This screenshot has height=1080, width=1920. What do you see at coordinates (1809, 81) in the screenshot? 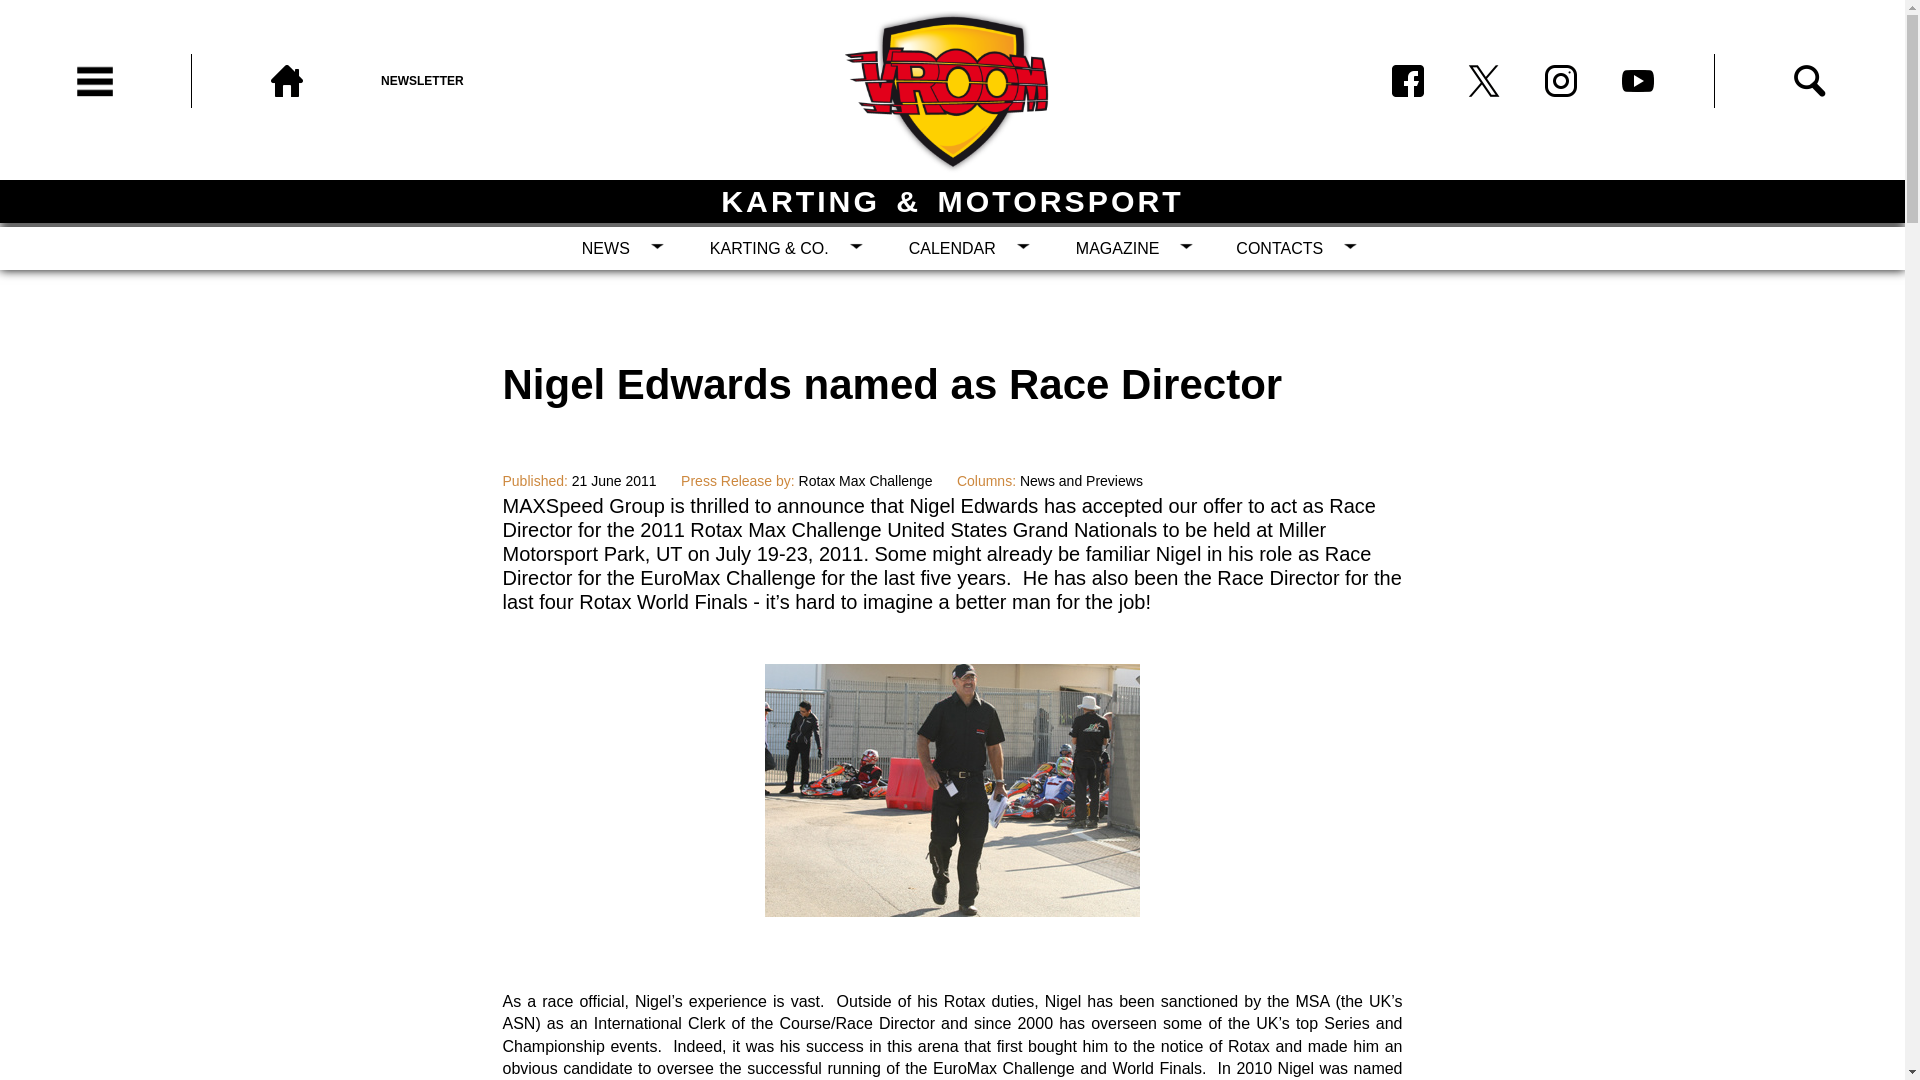
I see `Search` at bounding box center [1809, 81].